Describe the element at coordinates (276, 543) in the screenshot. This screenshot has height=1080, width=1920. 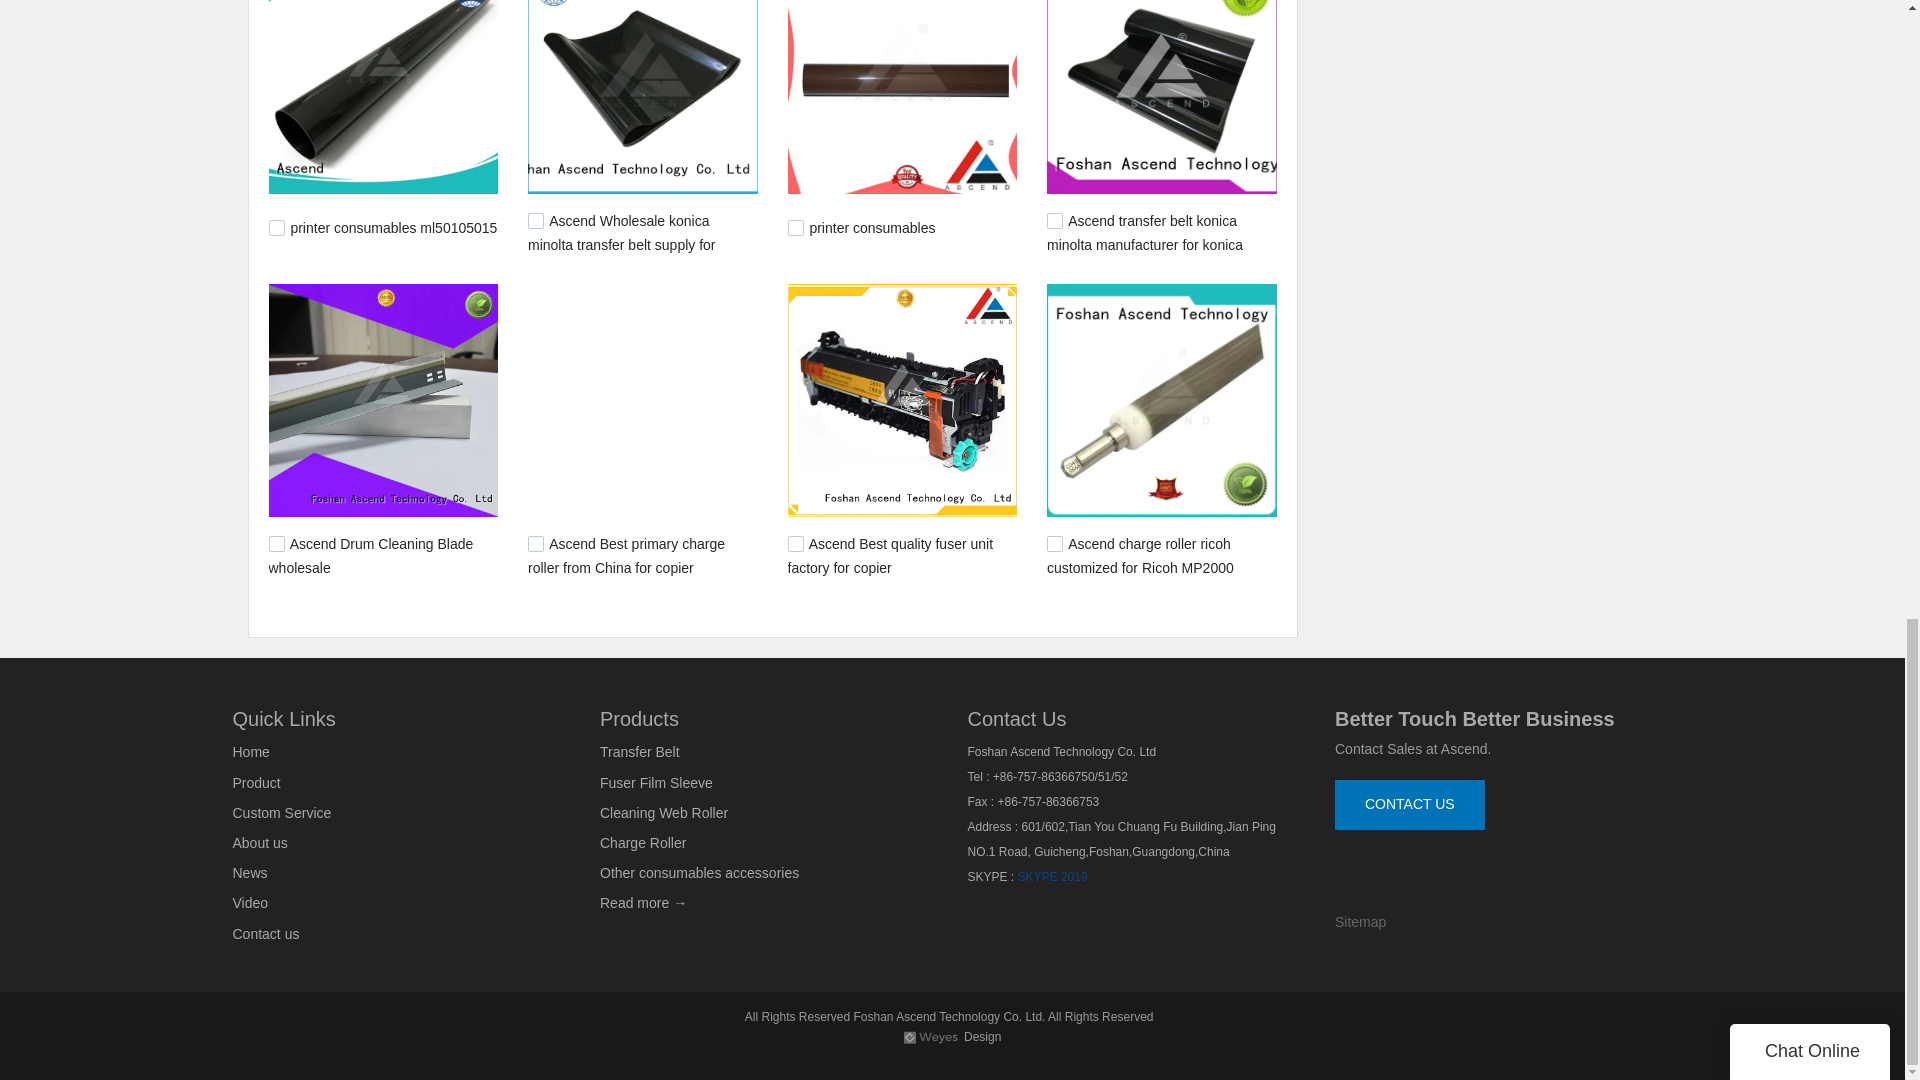
I see `1079` at that location.